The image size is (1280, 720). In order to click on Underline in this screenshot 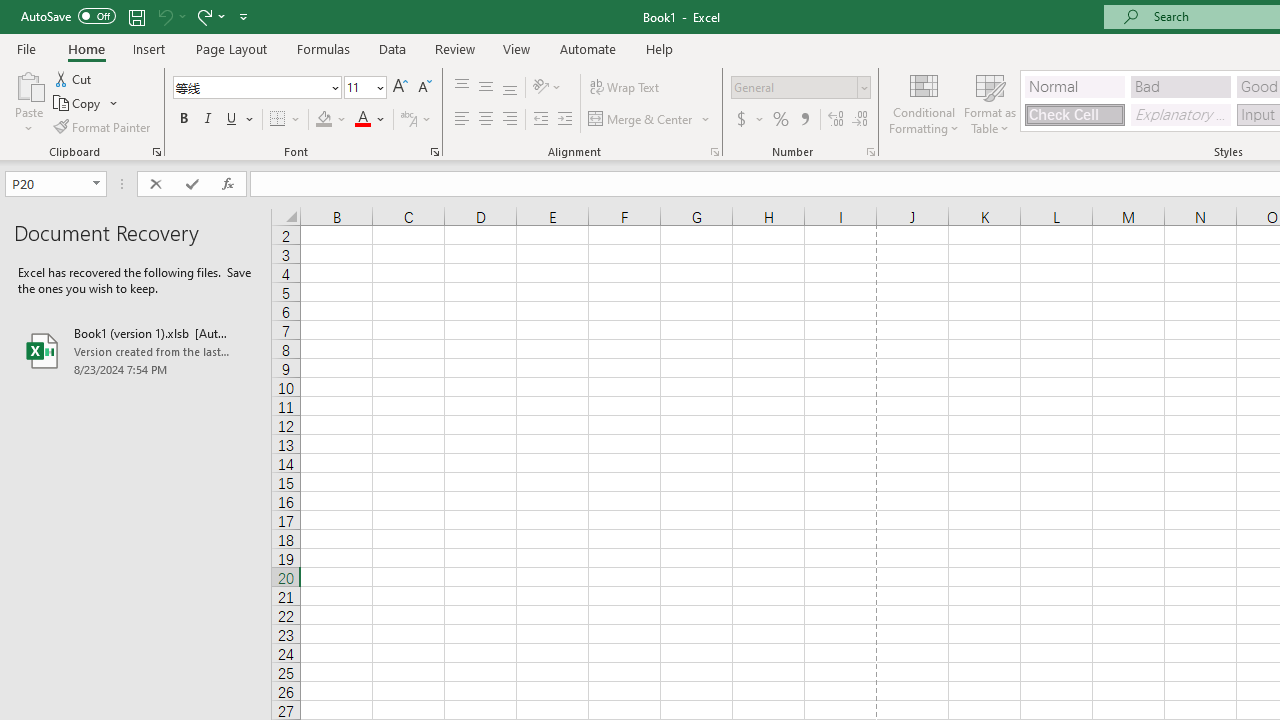, I will do `click(232, 120)`.